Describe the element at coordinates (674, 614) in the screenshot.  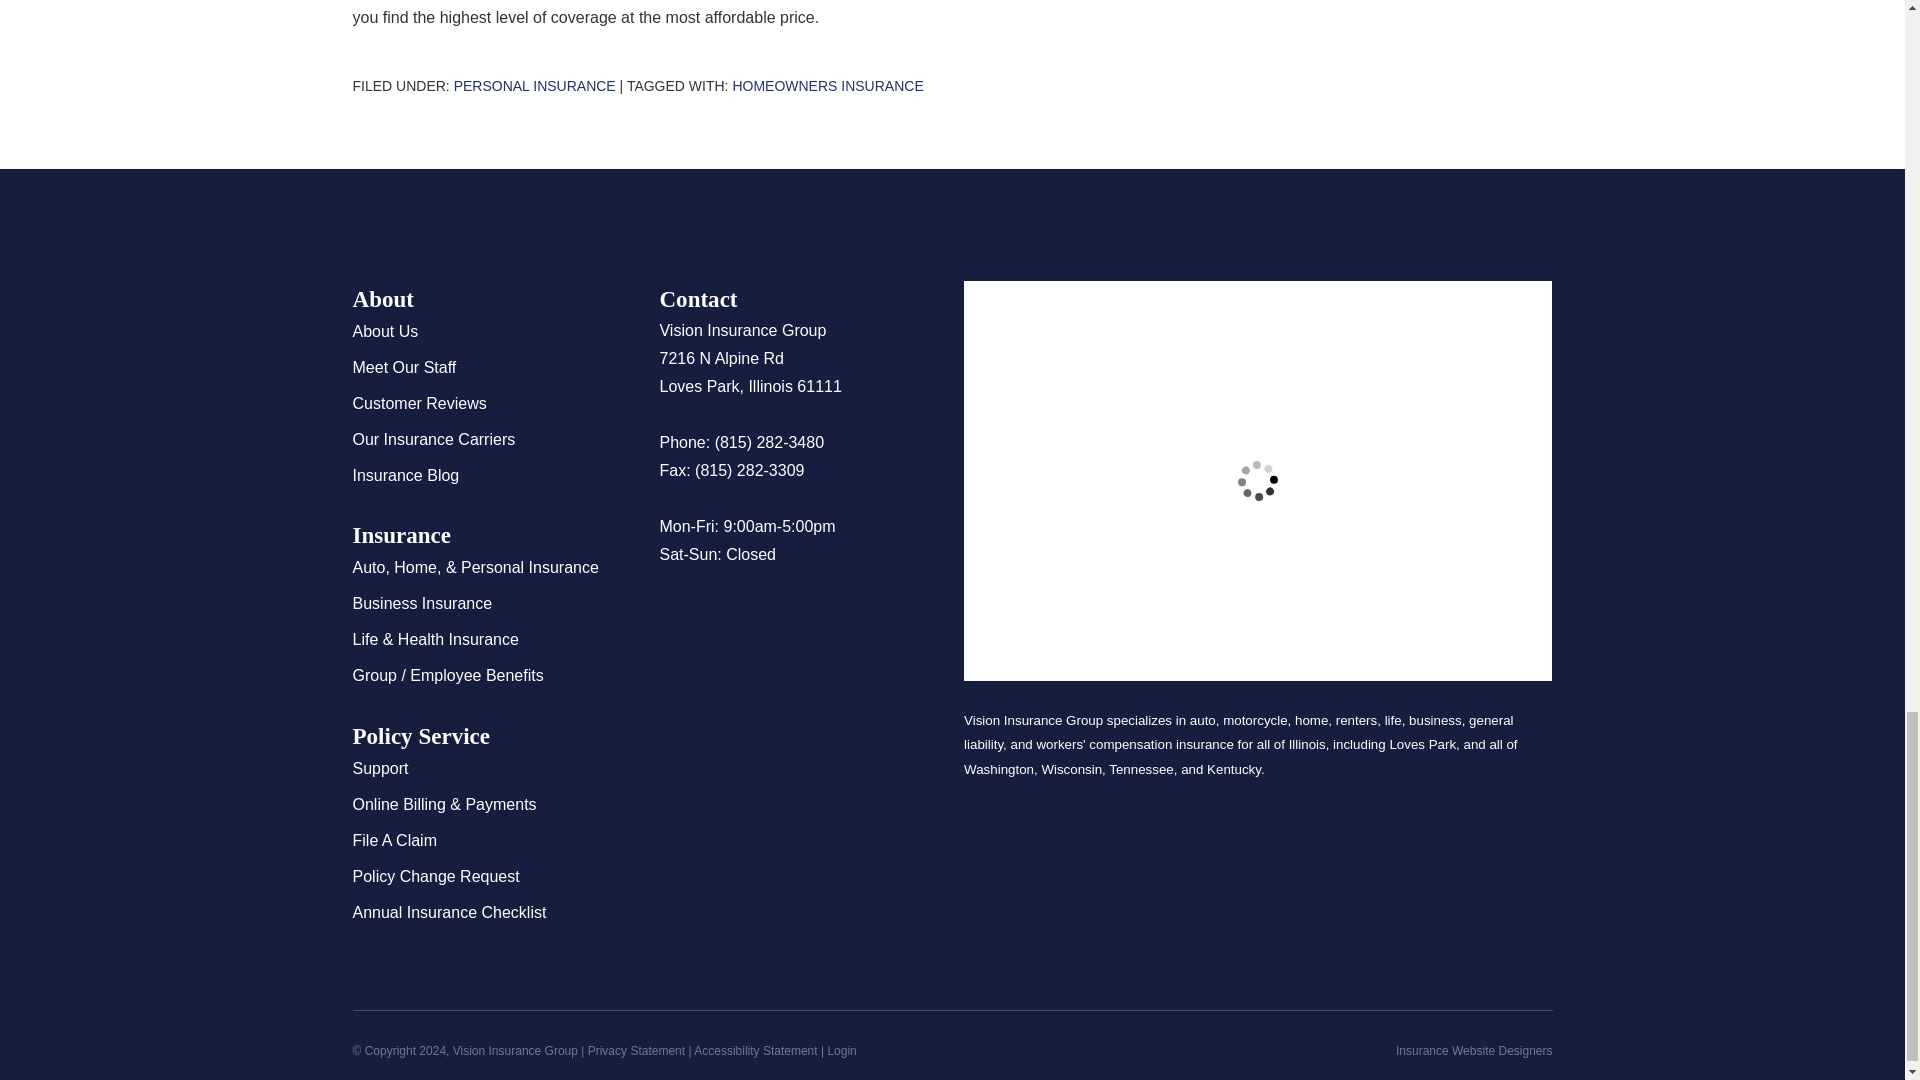
I see `Google Maps` at that location.